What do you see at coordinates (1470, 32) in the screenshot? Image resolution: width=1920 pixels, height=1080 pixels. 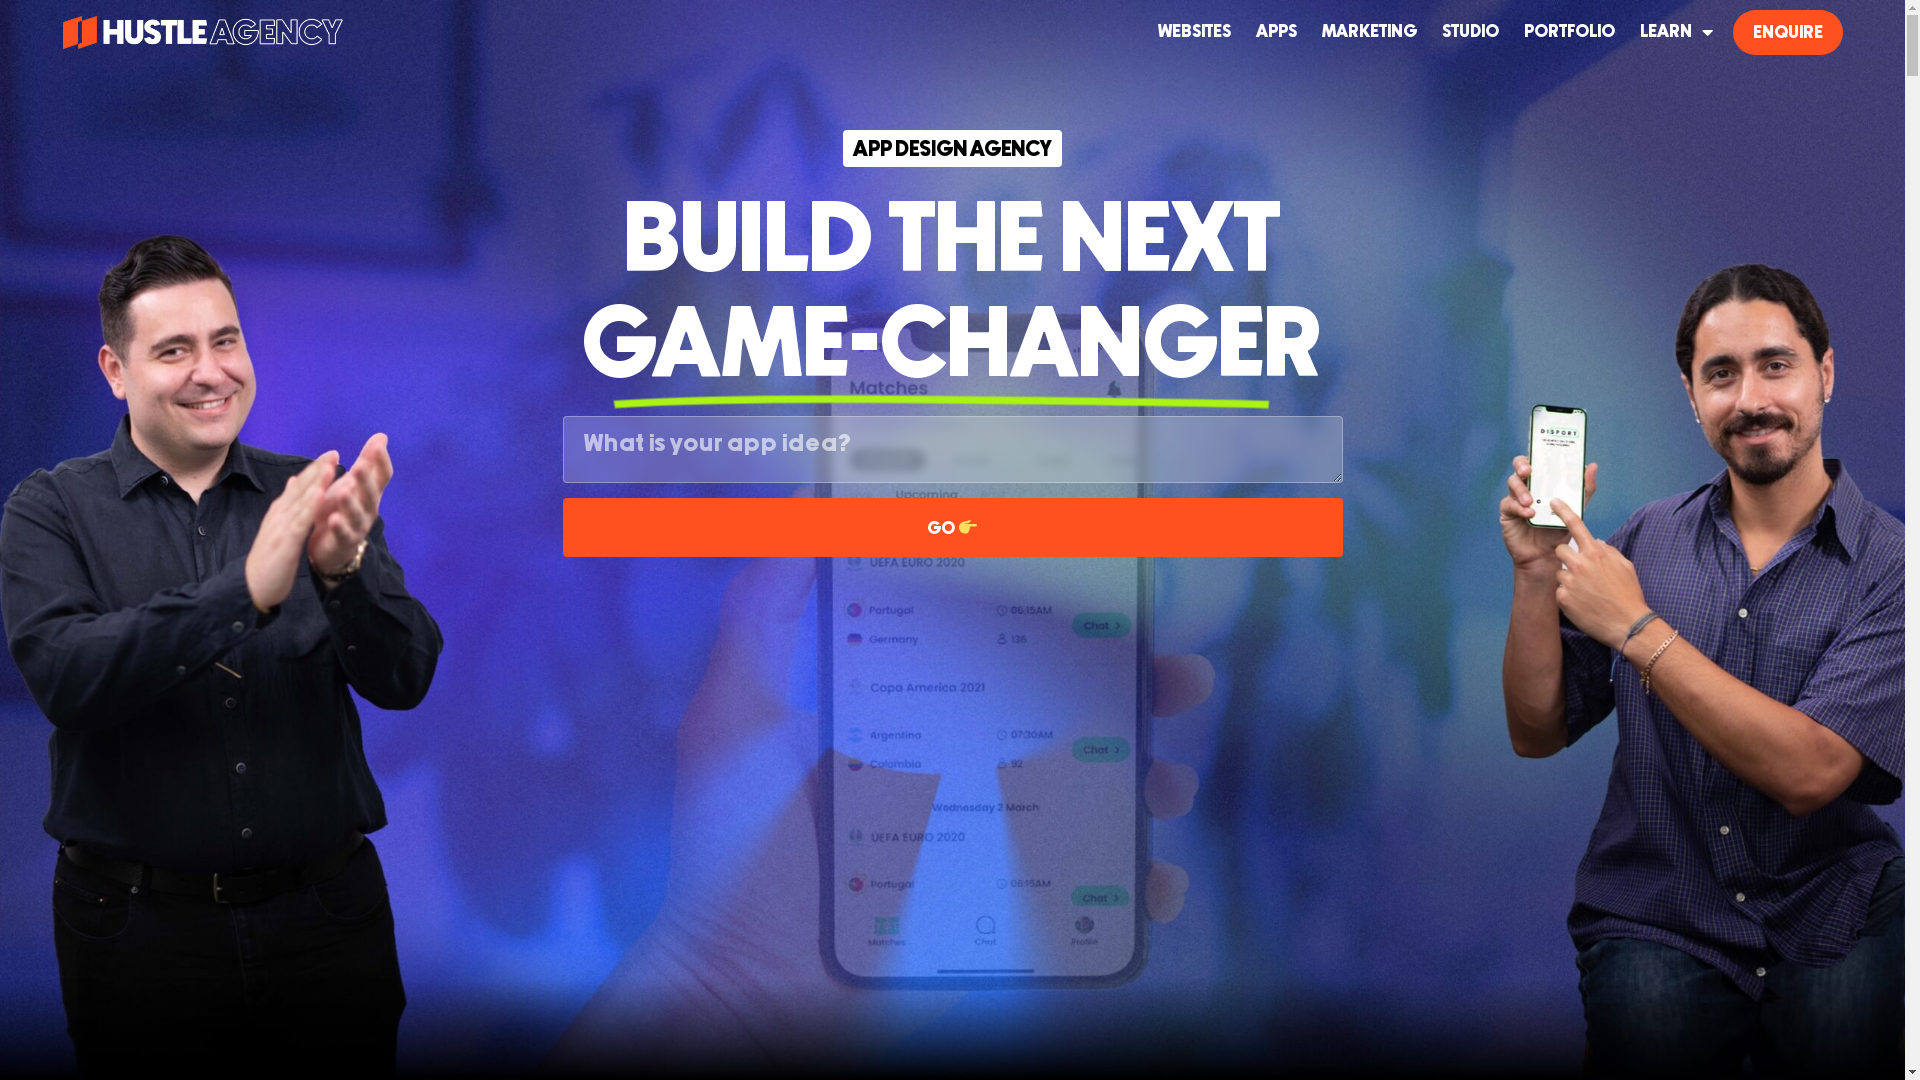 I see `STUDIO` at bounding box center [1470, 32].